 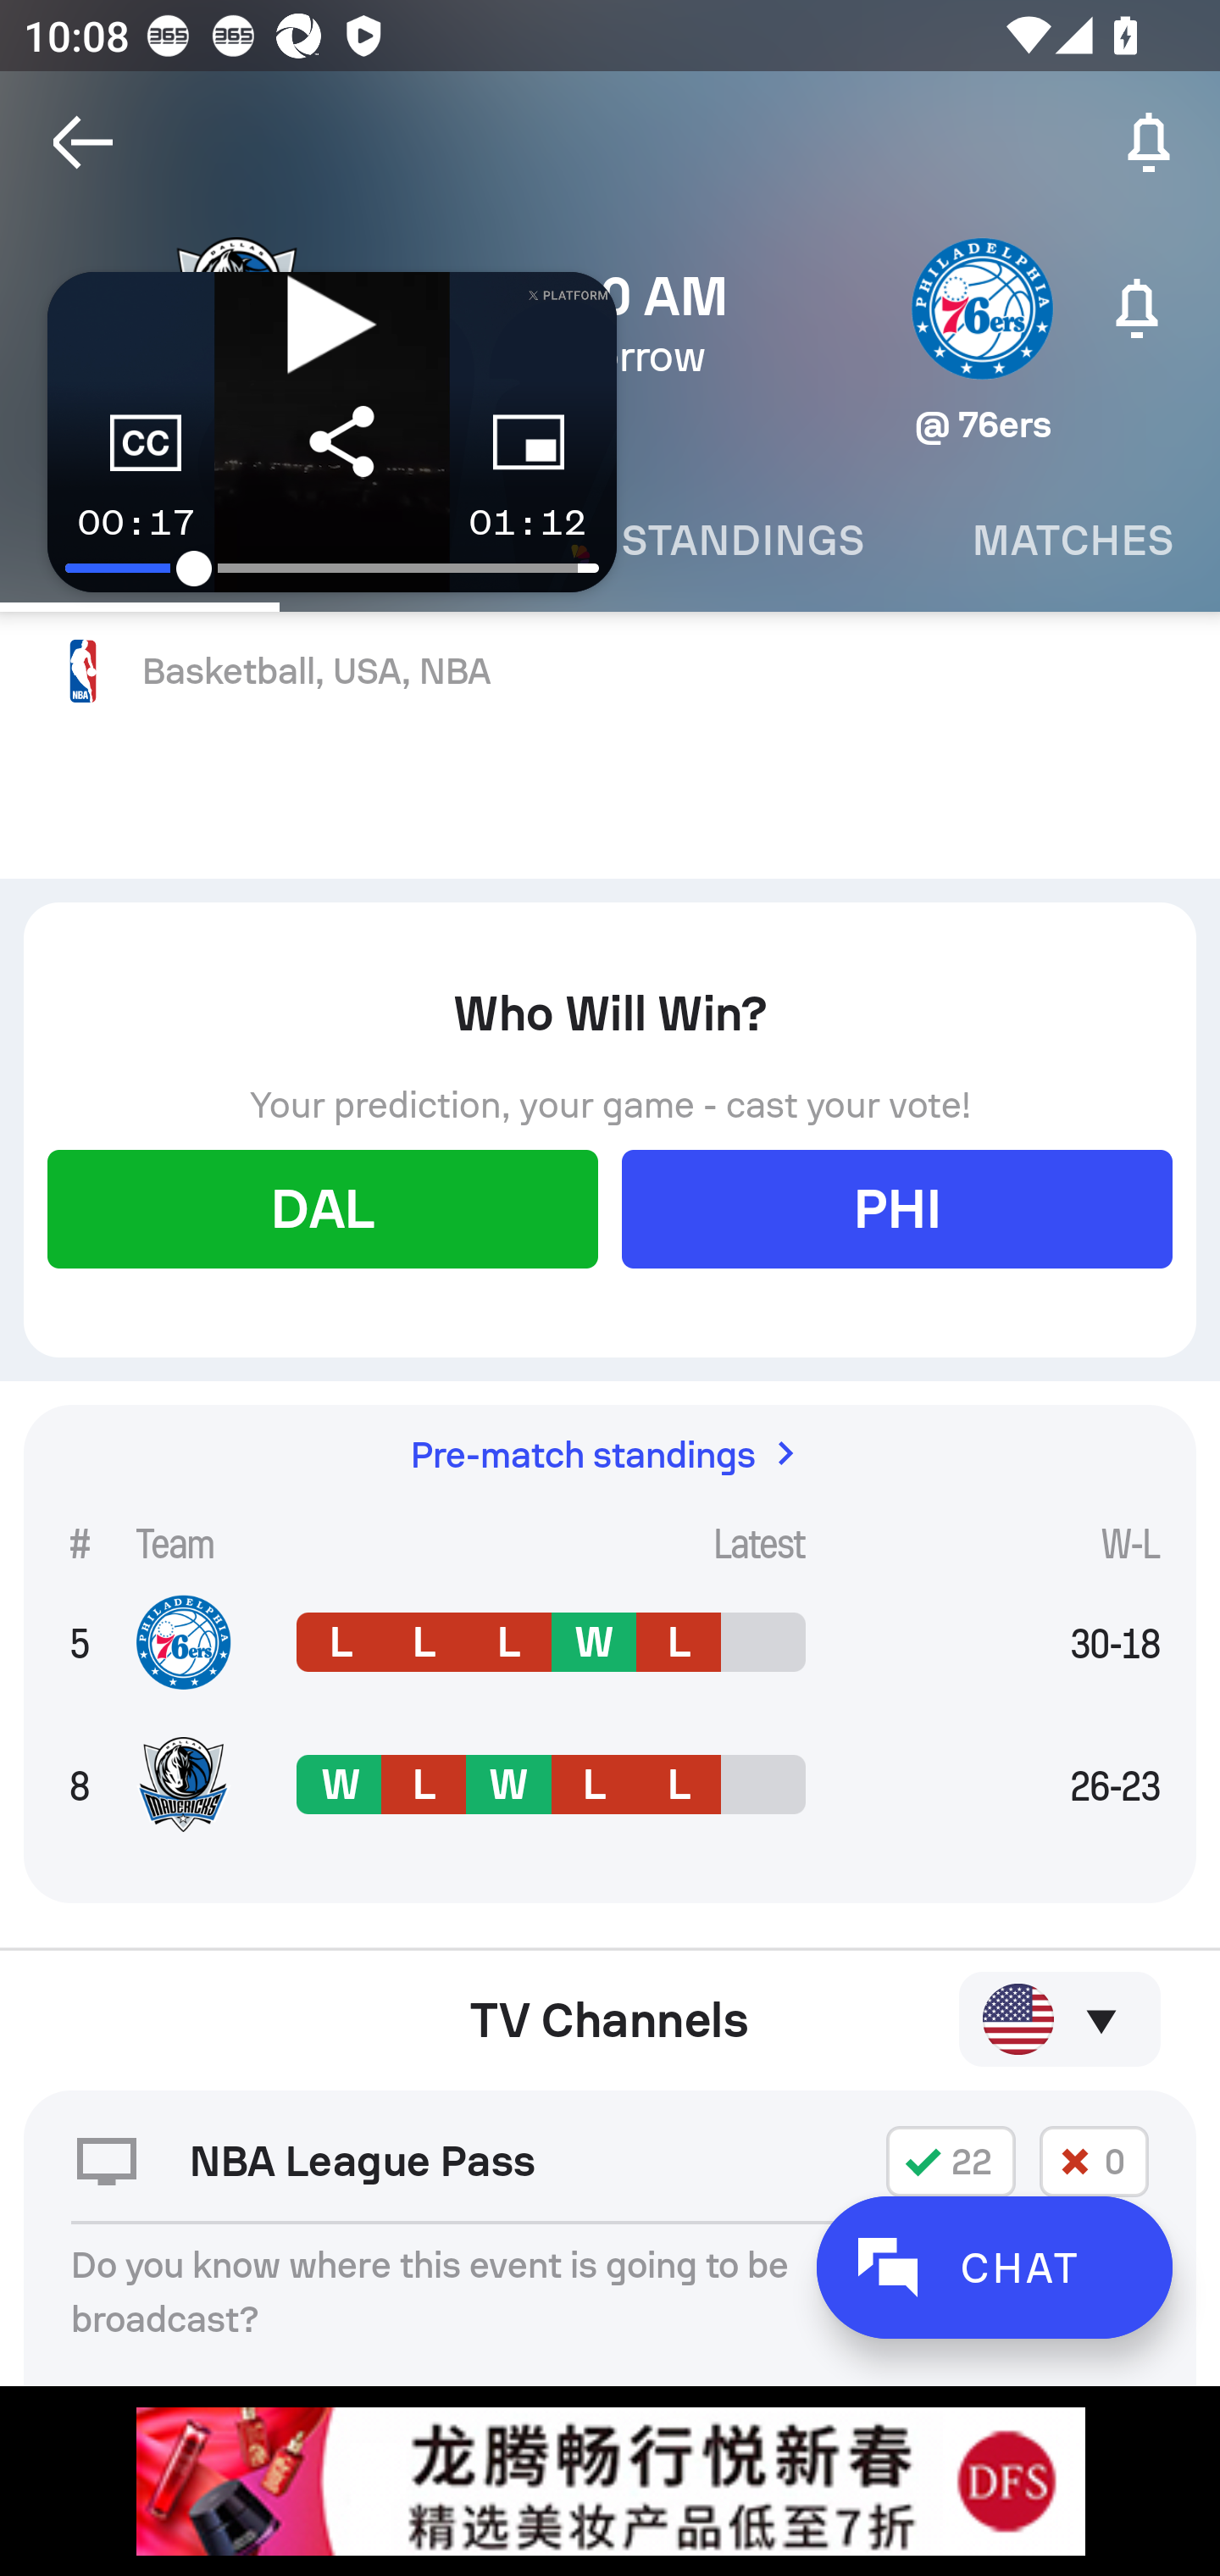 What do you see at coordinates (1094, 2161) in the screenshot?
I see `0` at bounding box center [1094, 2161].